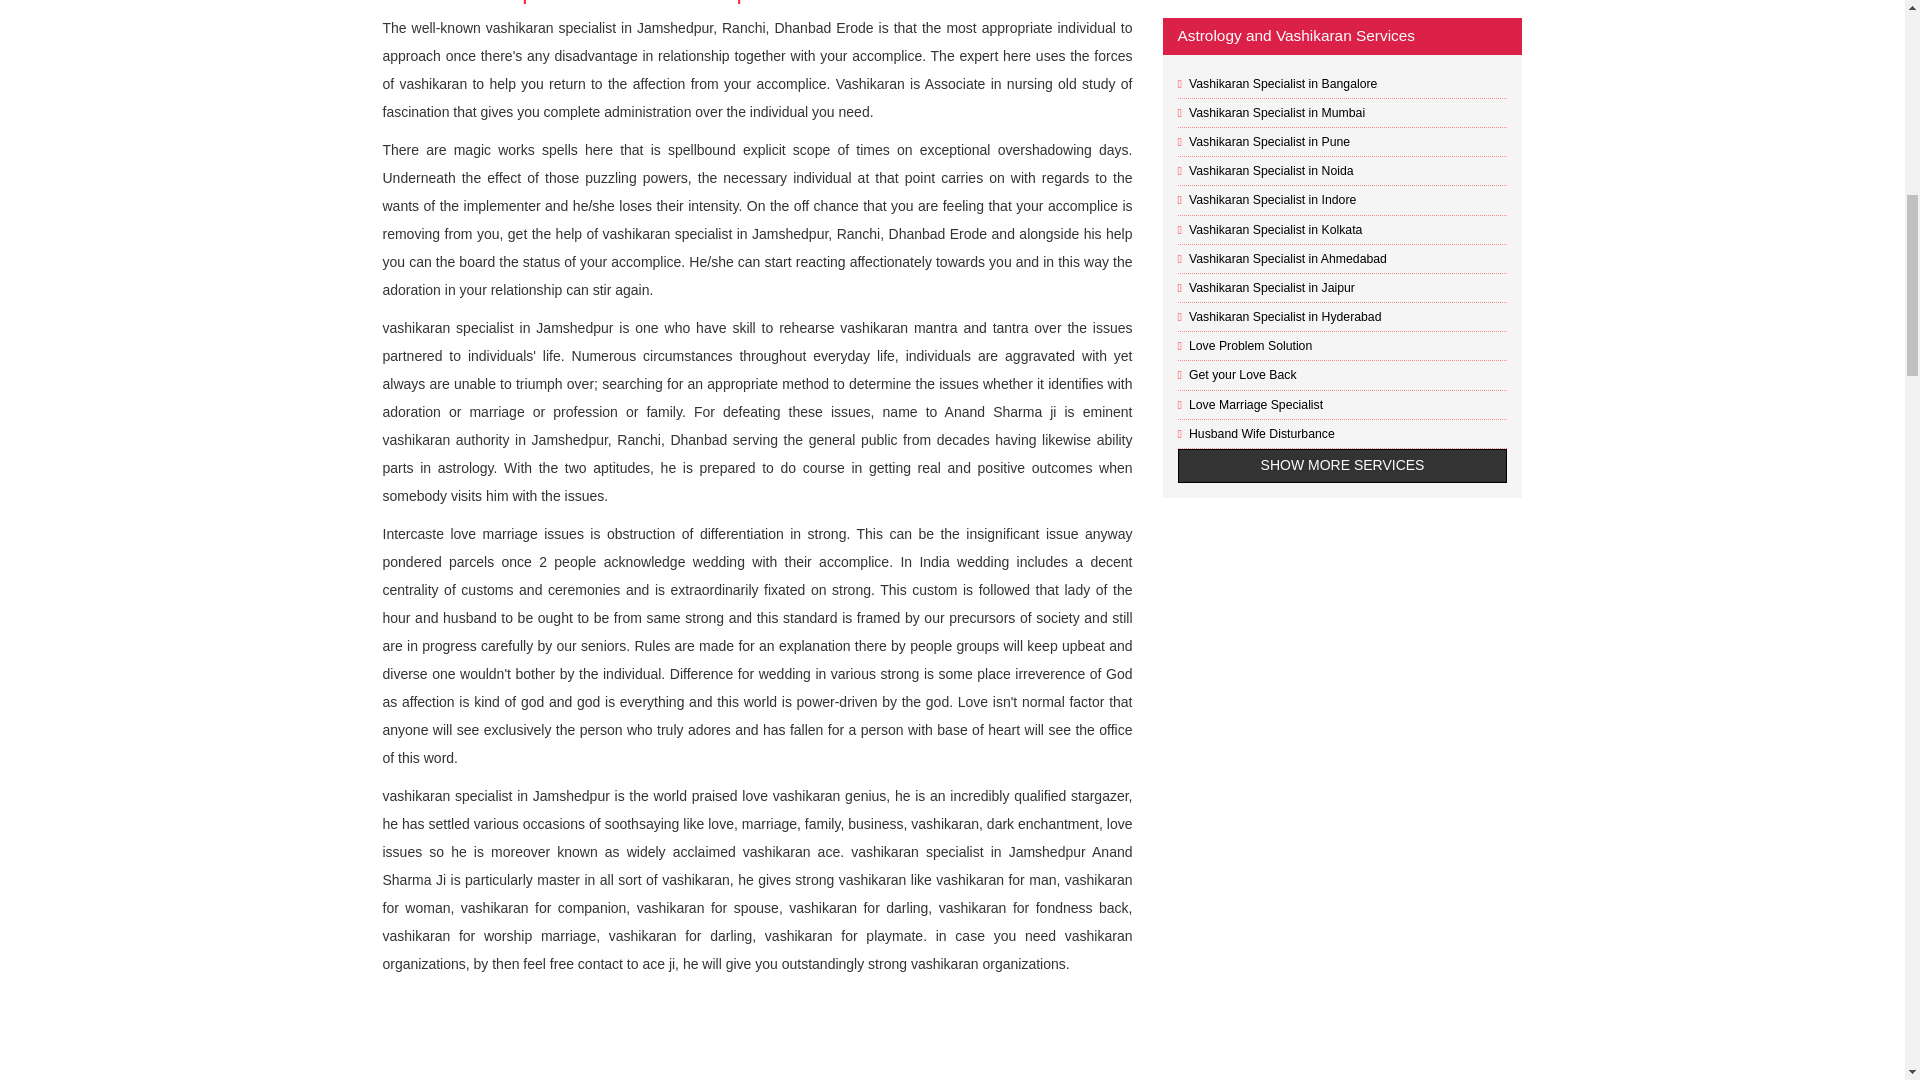 This screenshot has width=1920, height=1080. I want to click on Vashikaran Specialist in Hyderabad, so click(1284, 316).